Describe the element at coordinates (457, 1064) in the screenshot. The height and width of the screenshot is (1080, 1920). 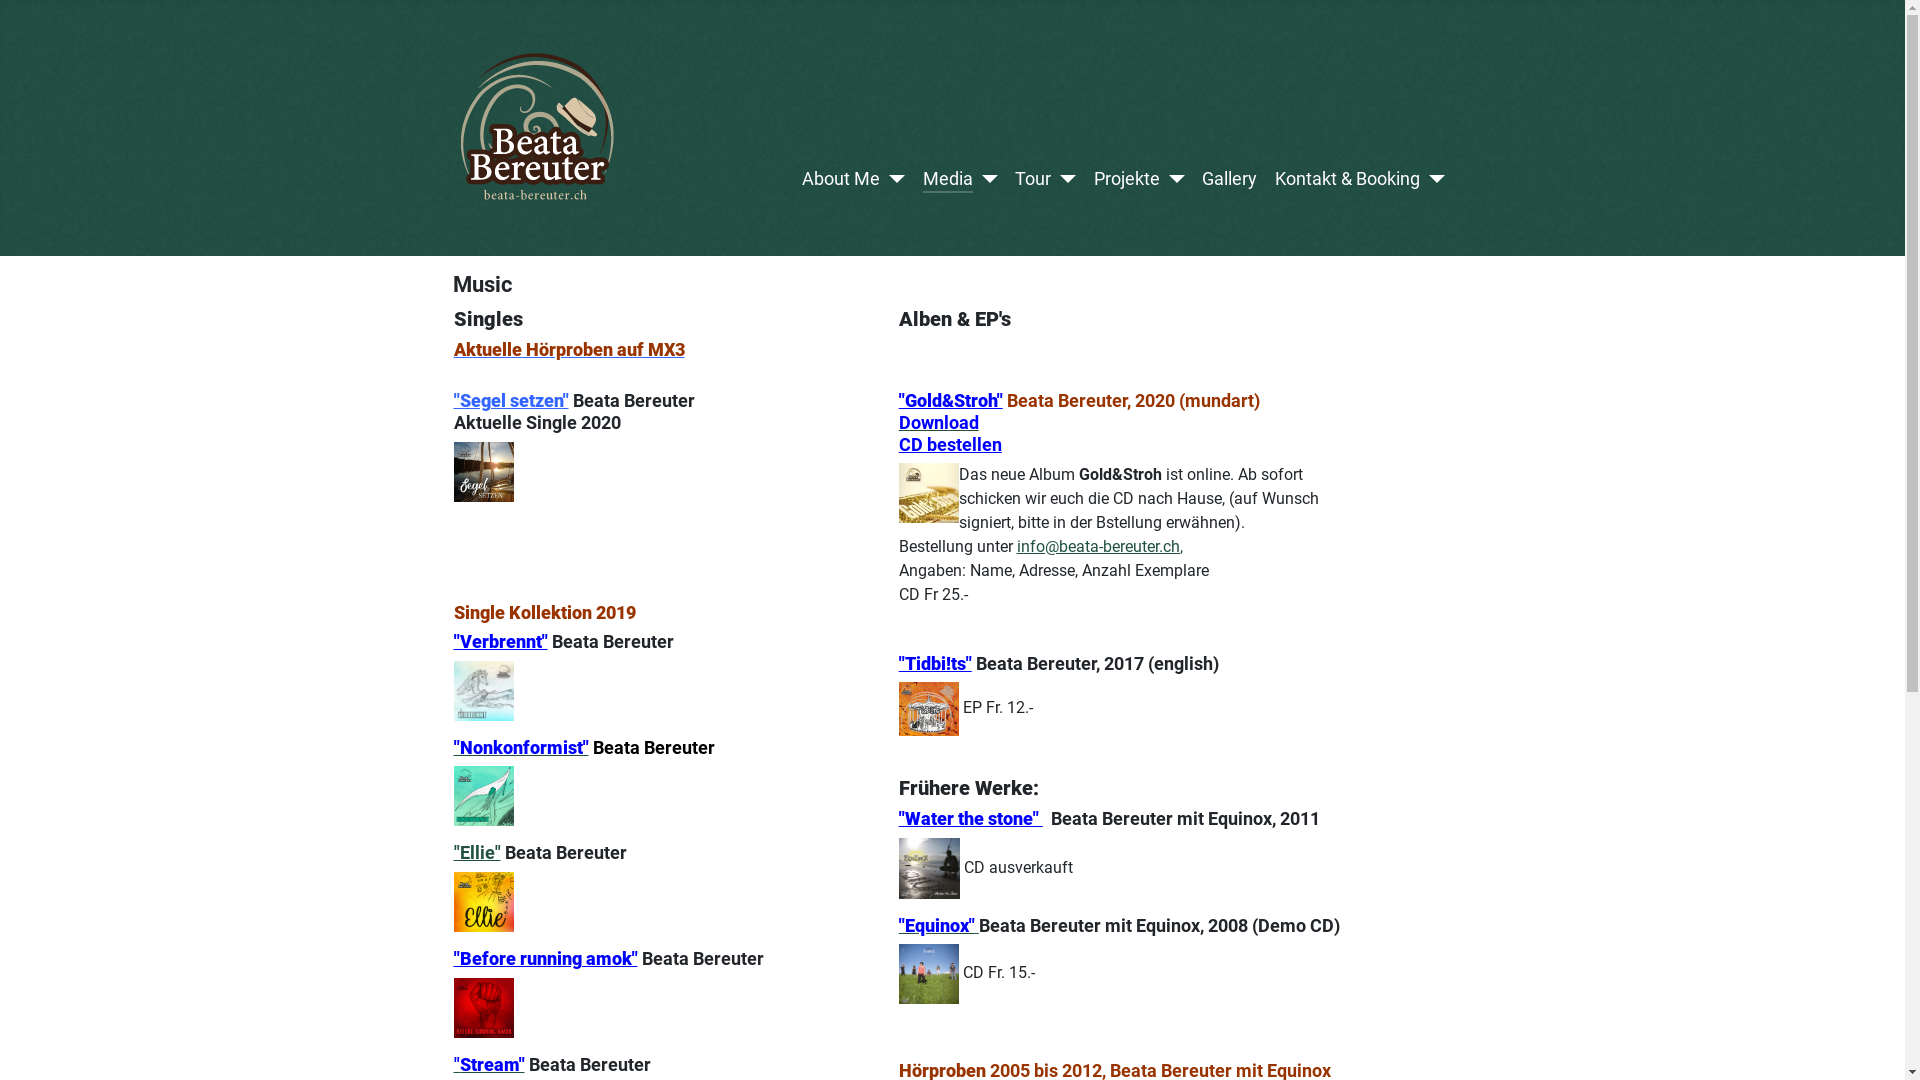
I see `"` at that location.